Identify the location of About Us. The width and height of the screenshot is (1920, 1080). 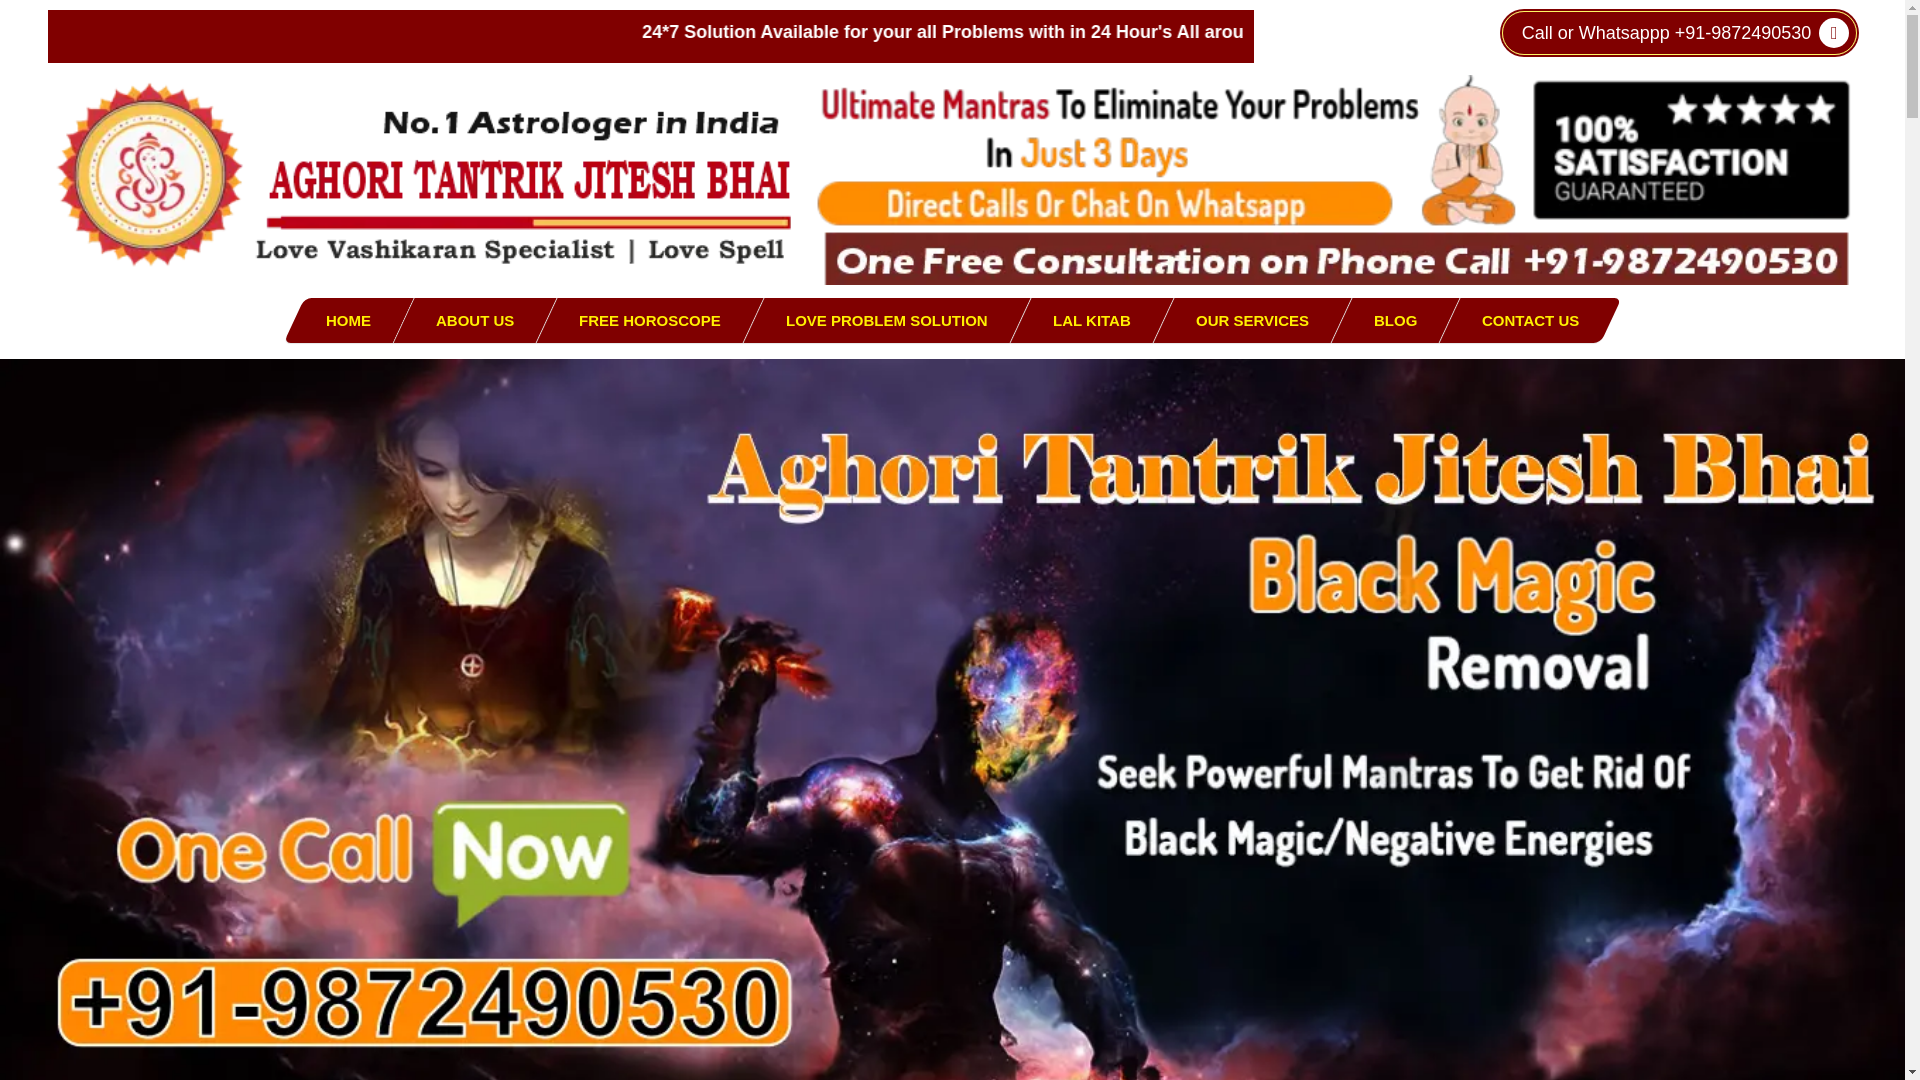
(474, 320).